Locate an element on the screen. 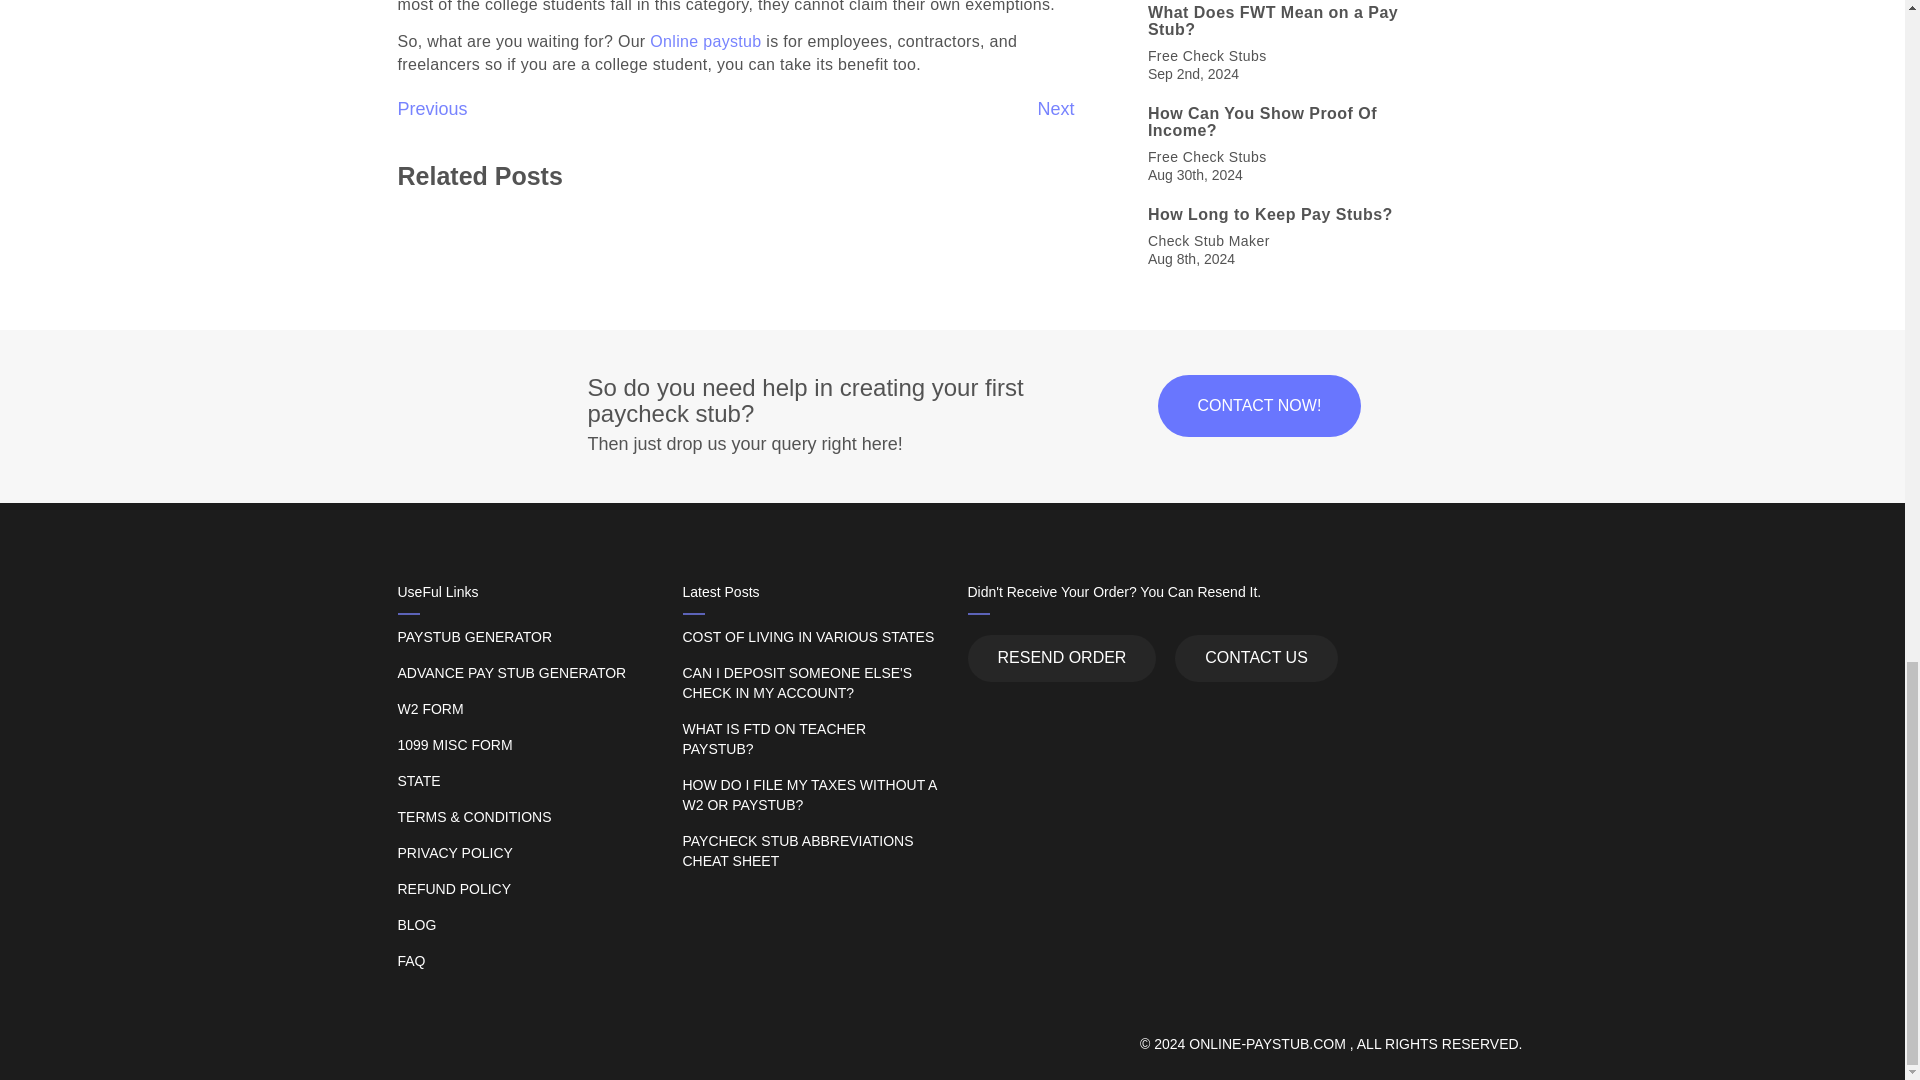  CONTACT NOW! is located at coordinates (1259, 406).